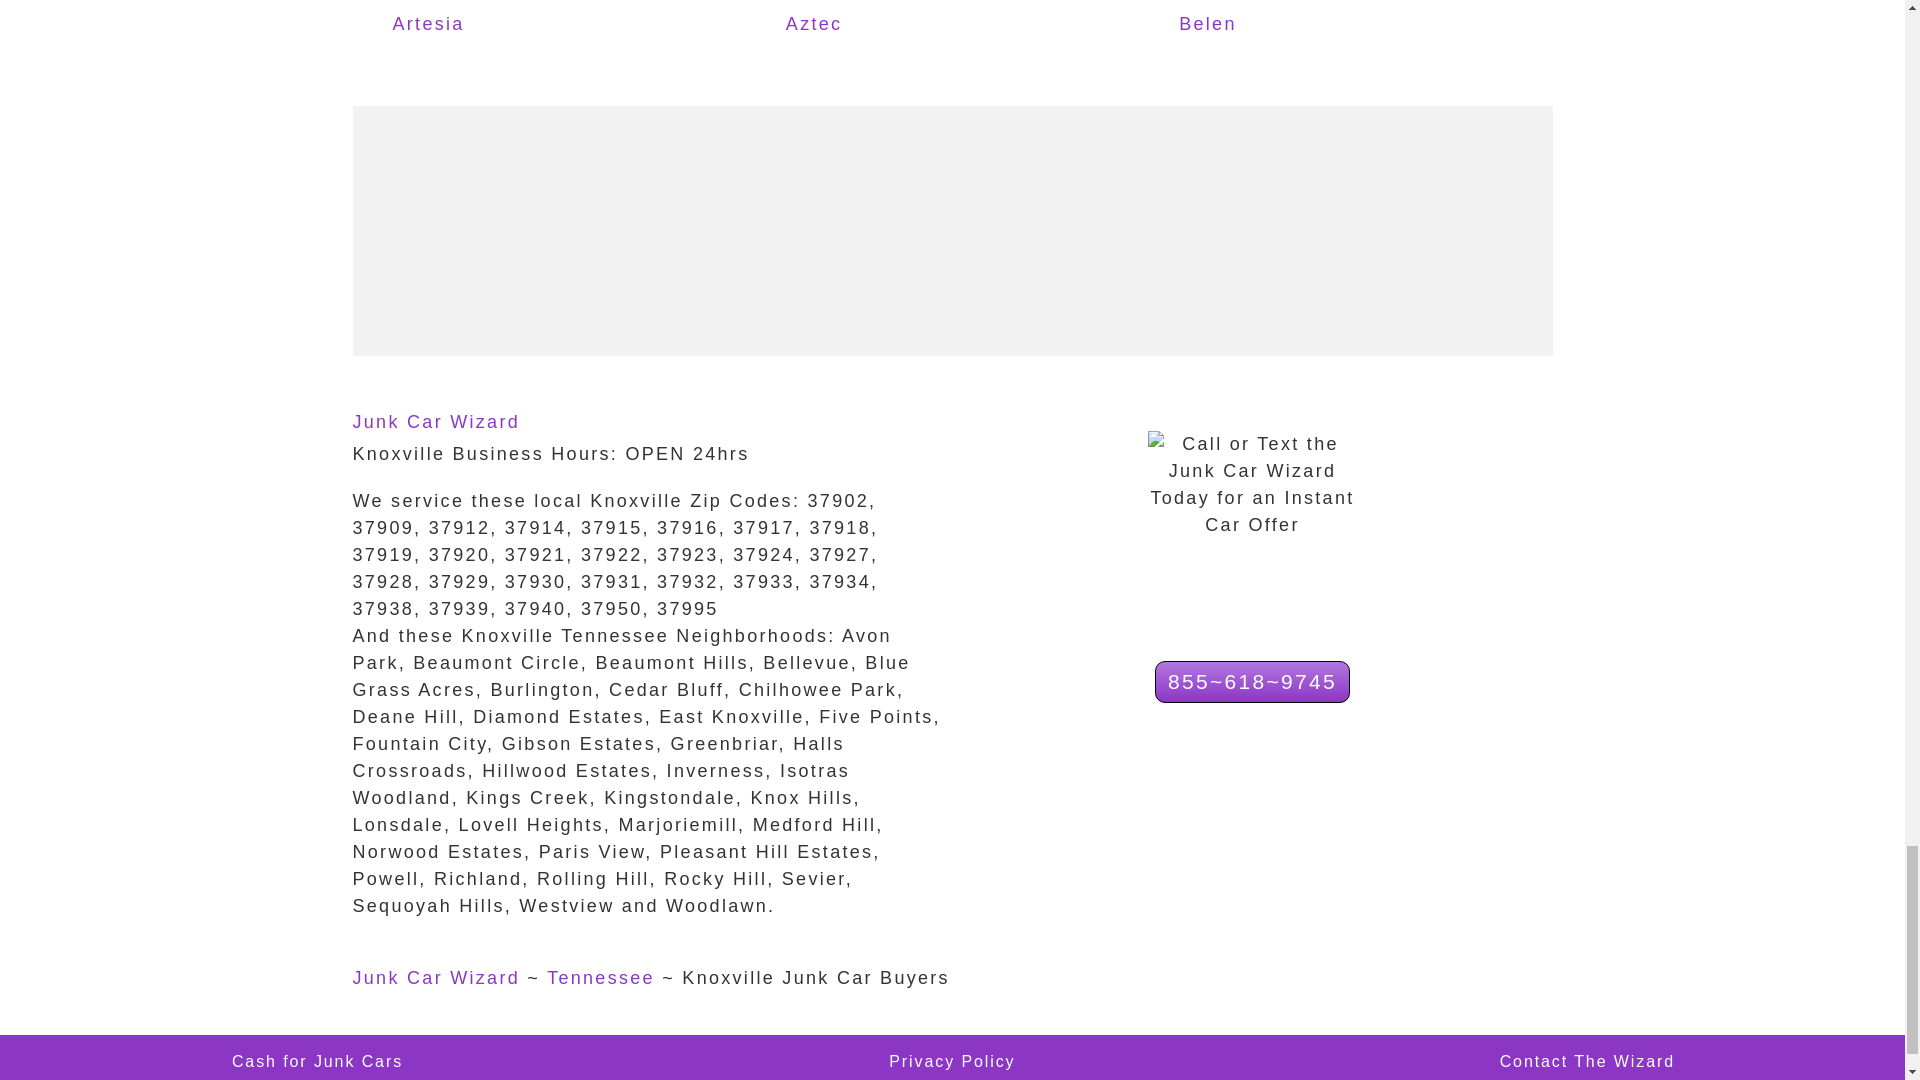 Image resolution: width=1920 pixels, height=1080 pixels. Describe the element at coordinates (318, 1062) in the screenshot. I see `Cash for Junk Cars` at that location.